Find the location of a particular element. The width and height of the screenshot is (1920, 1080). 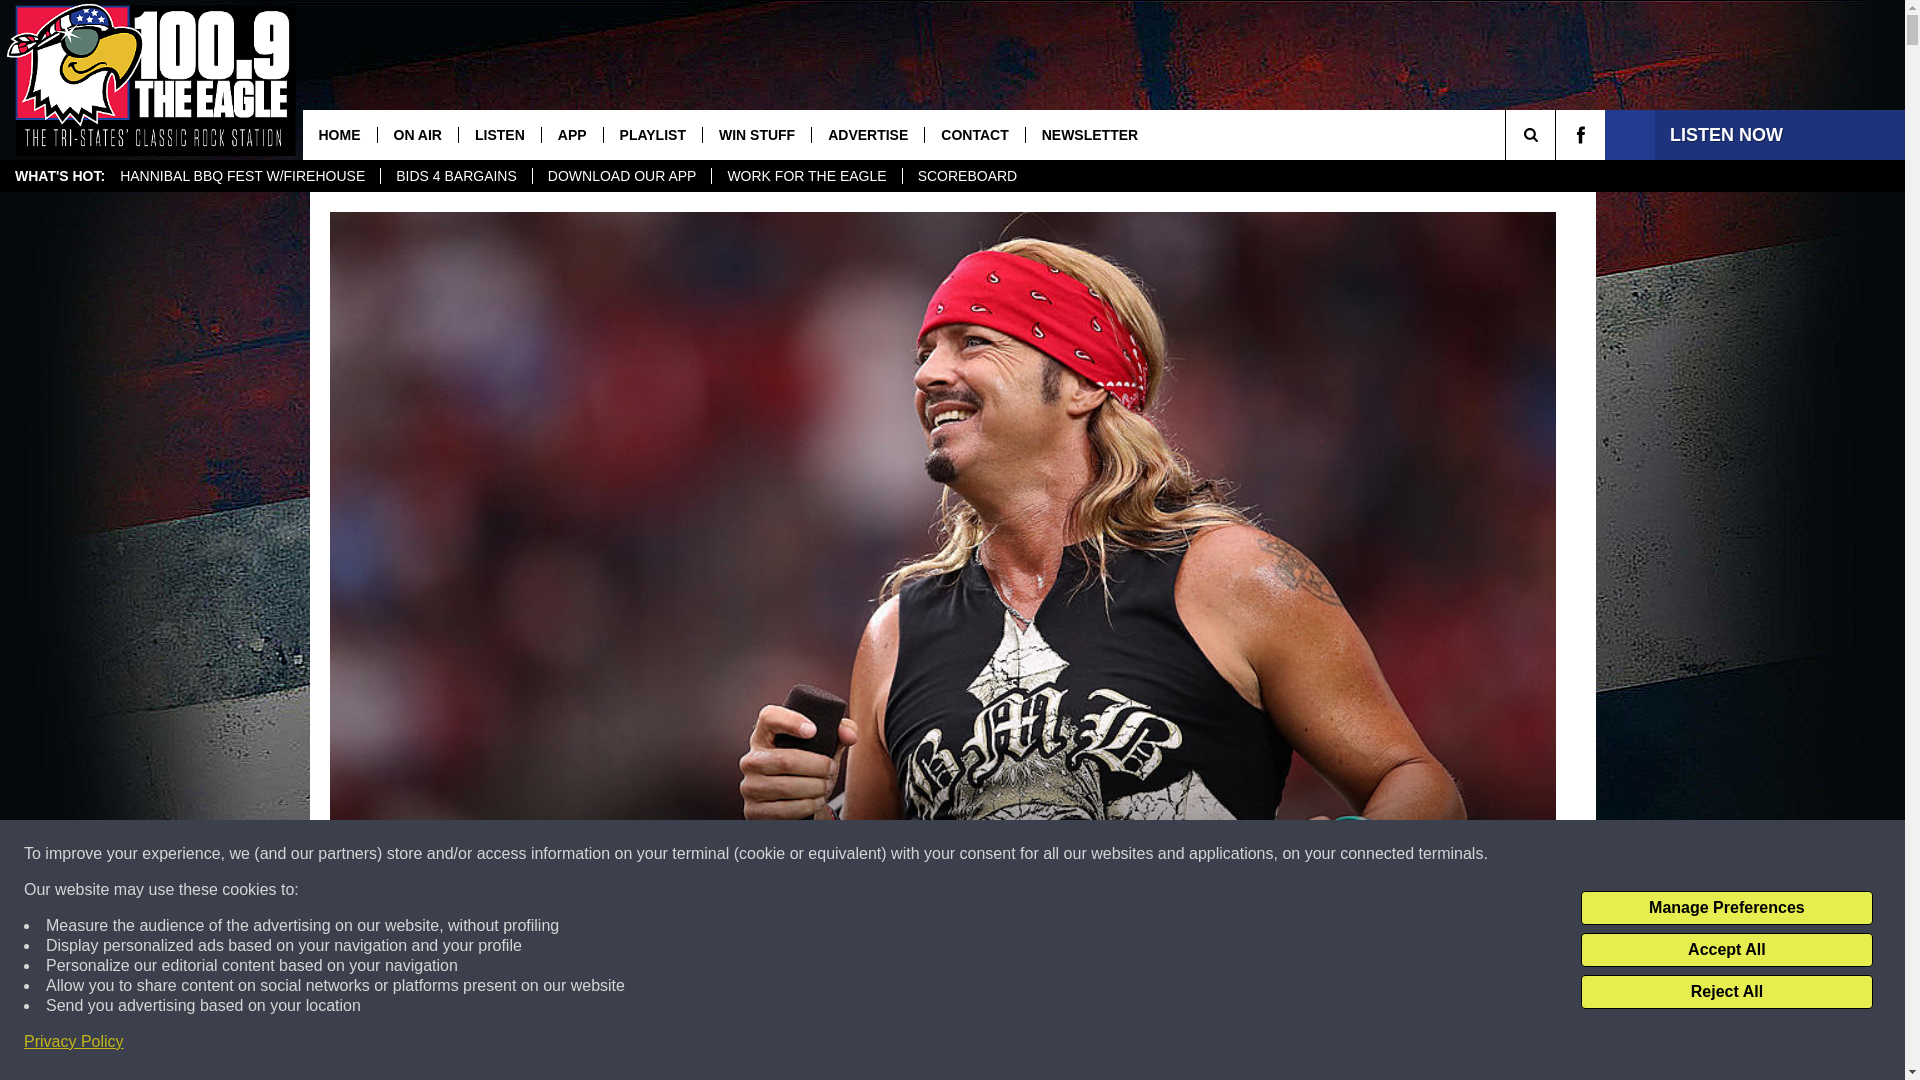

Privacy Policy is located at coordinates (74, 1042).